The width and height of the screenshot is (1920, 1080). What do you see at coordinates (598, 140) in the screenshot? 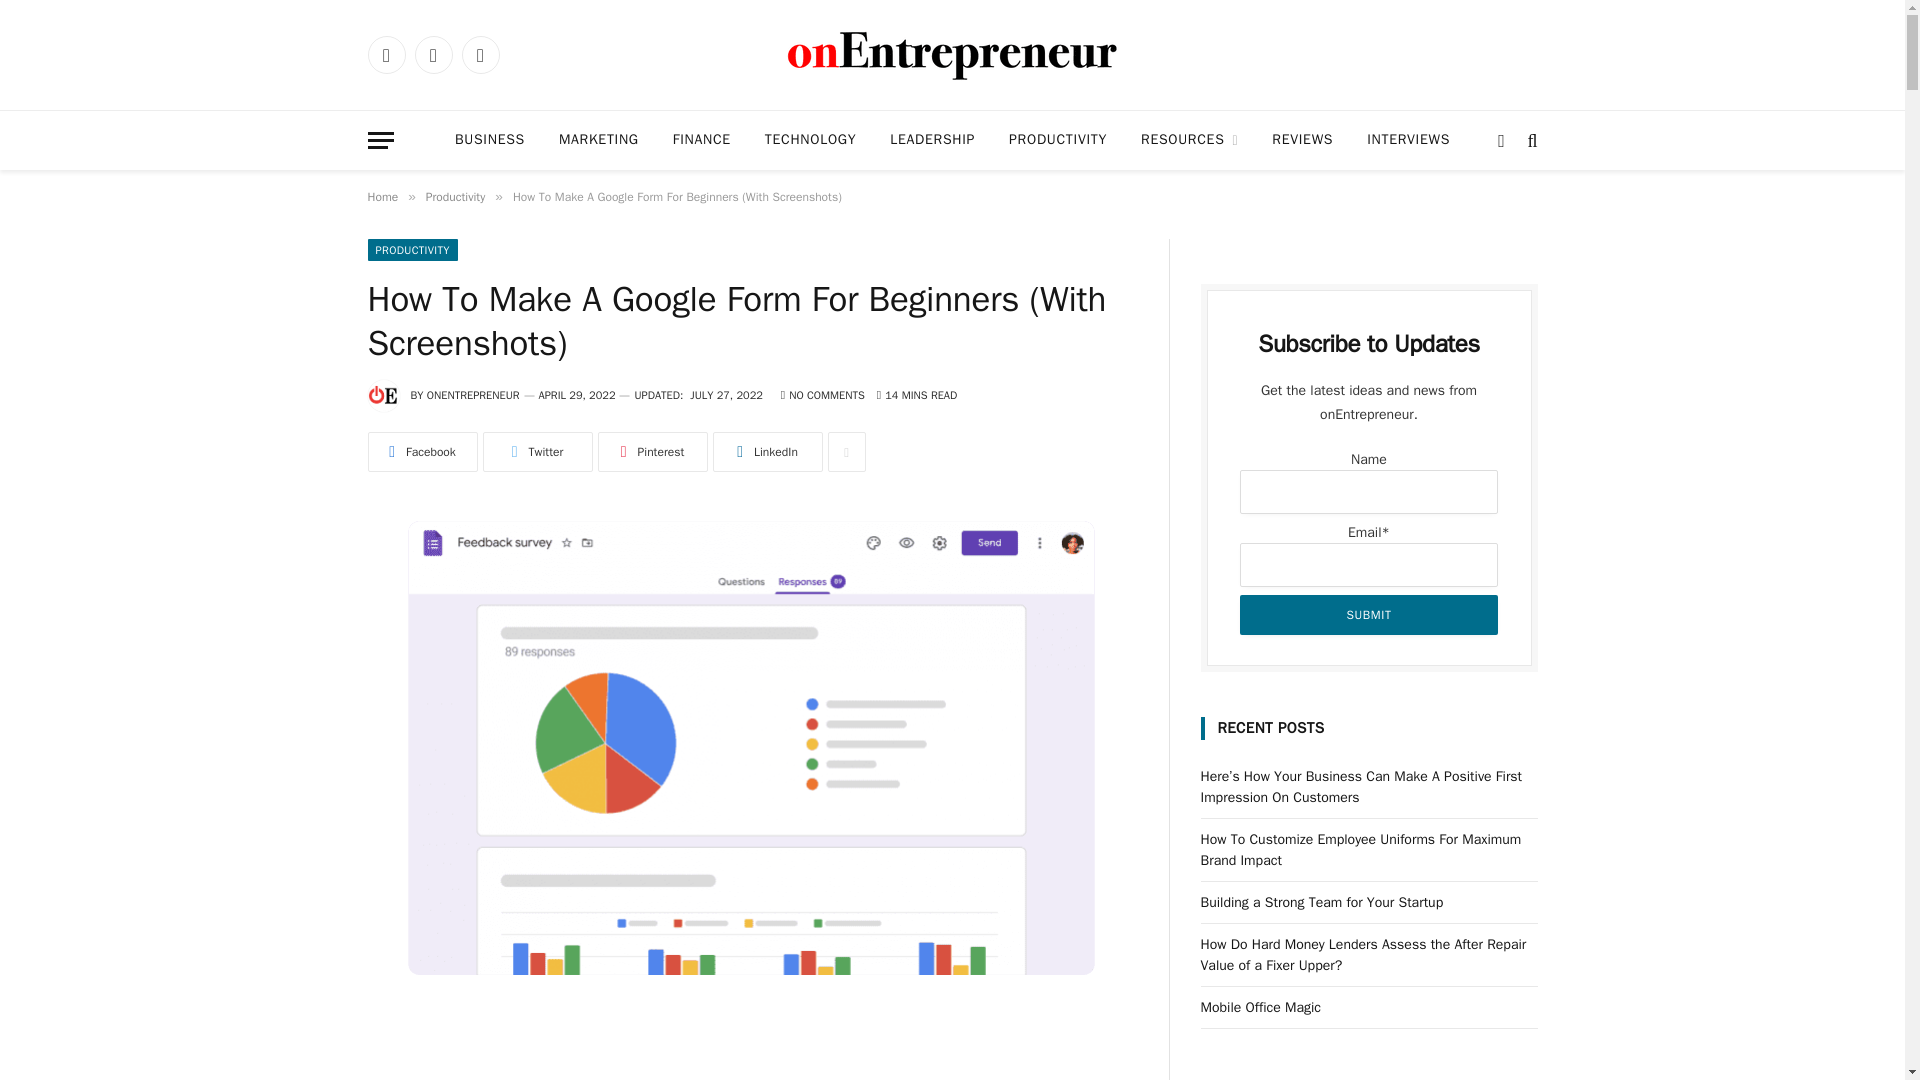
I see `MARKETING` at bounding box center [598, 140].